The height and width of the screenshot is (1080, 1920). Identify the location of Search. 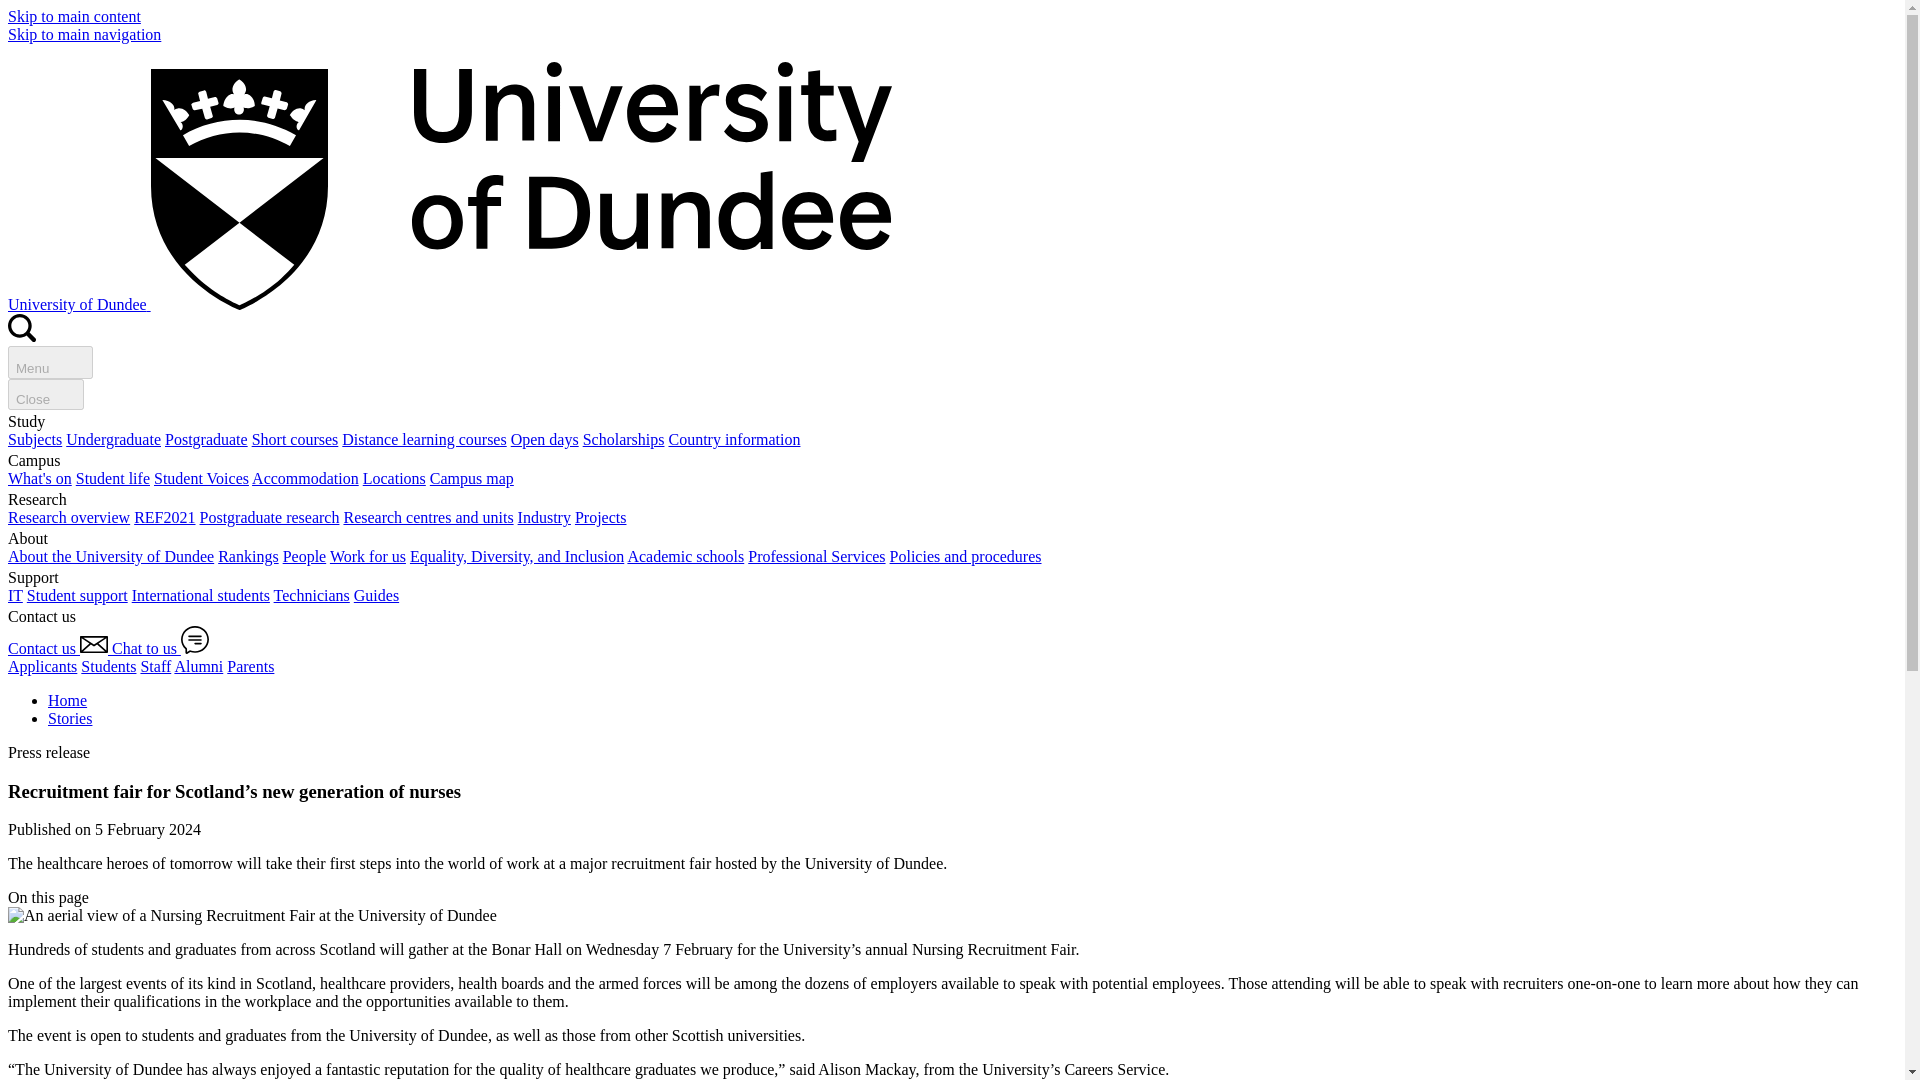
(22, 328).